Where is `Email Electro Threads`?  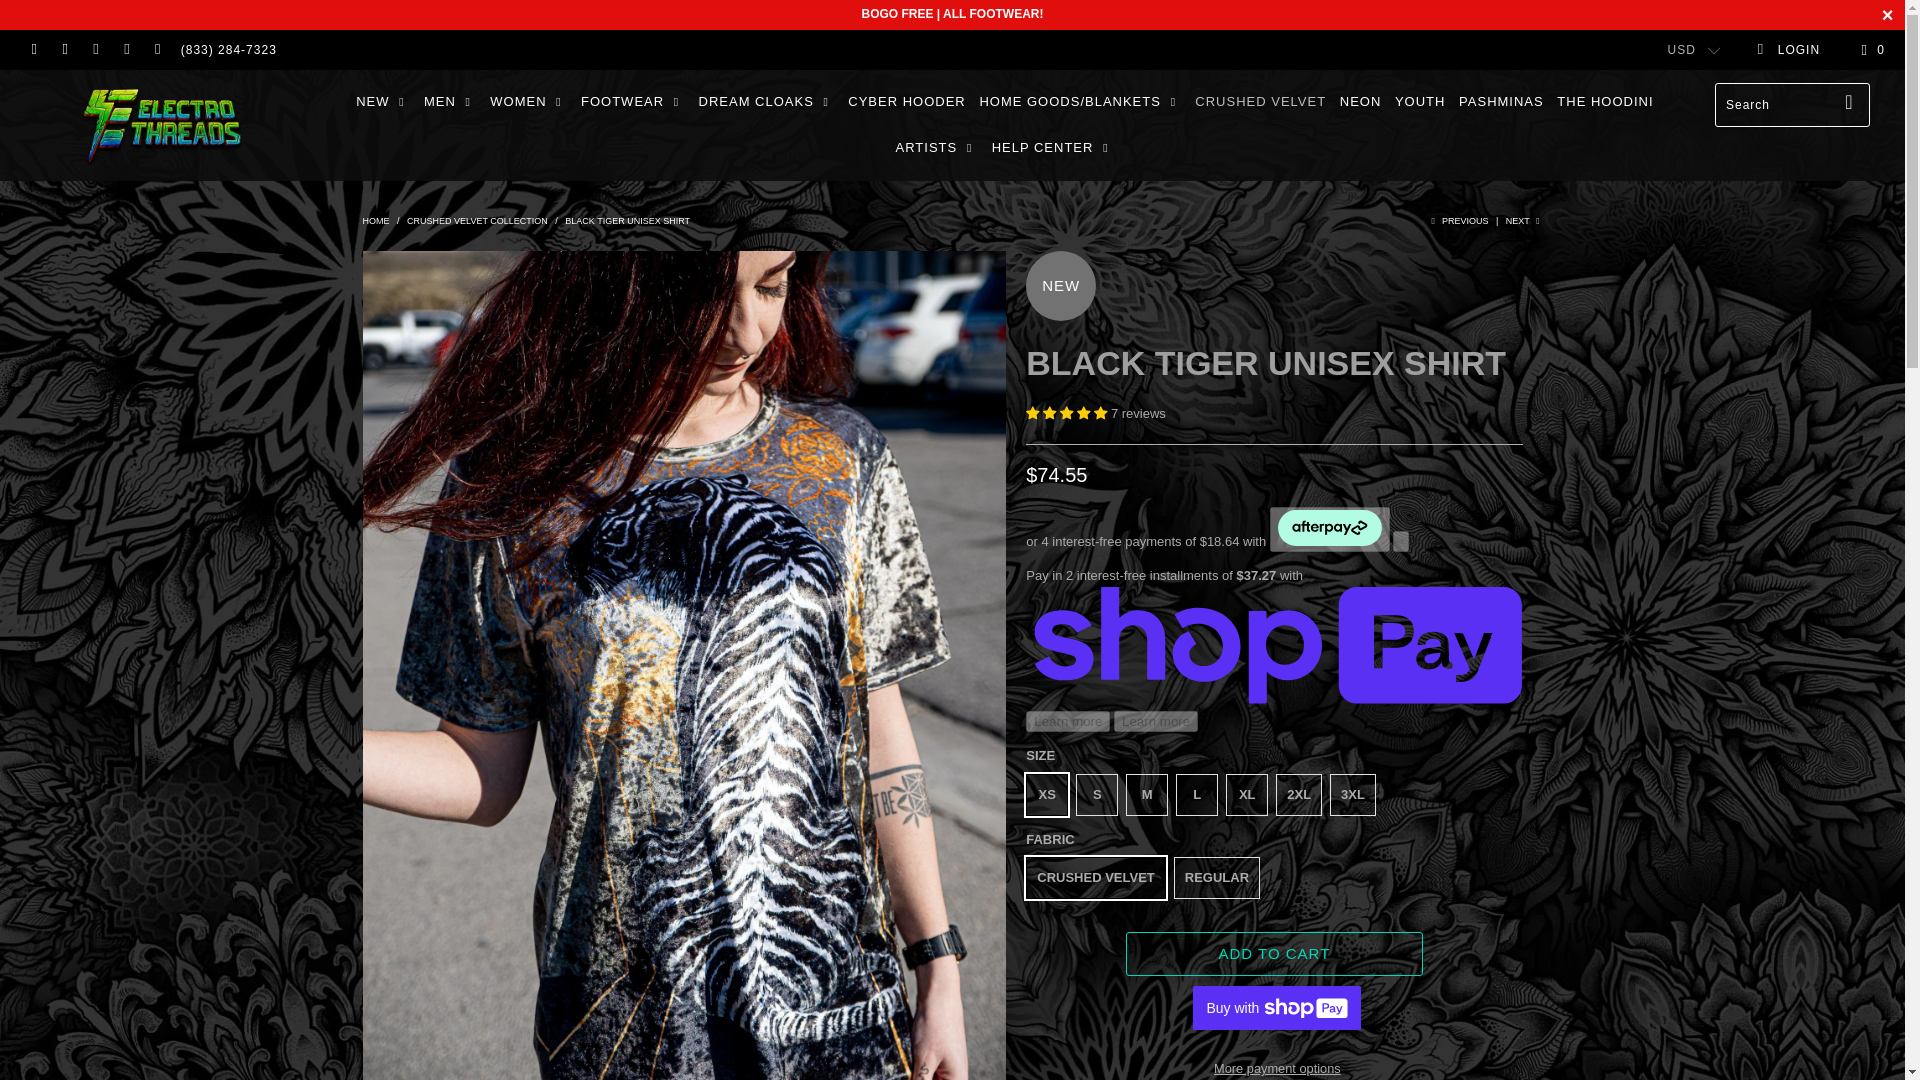 Email Electro Threads is located at coordinates (156, 50).